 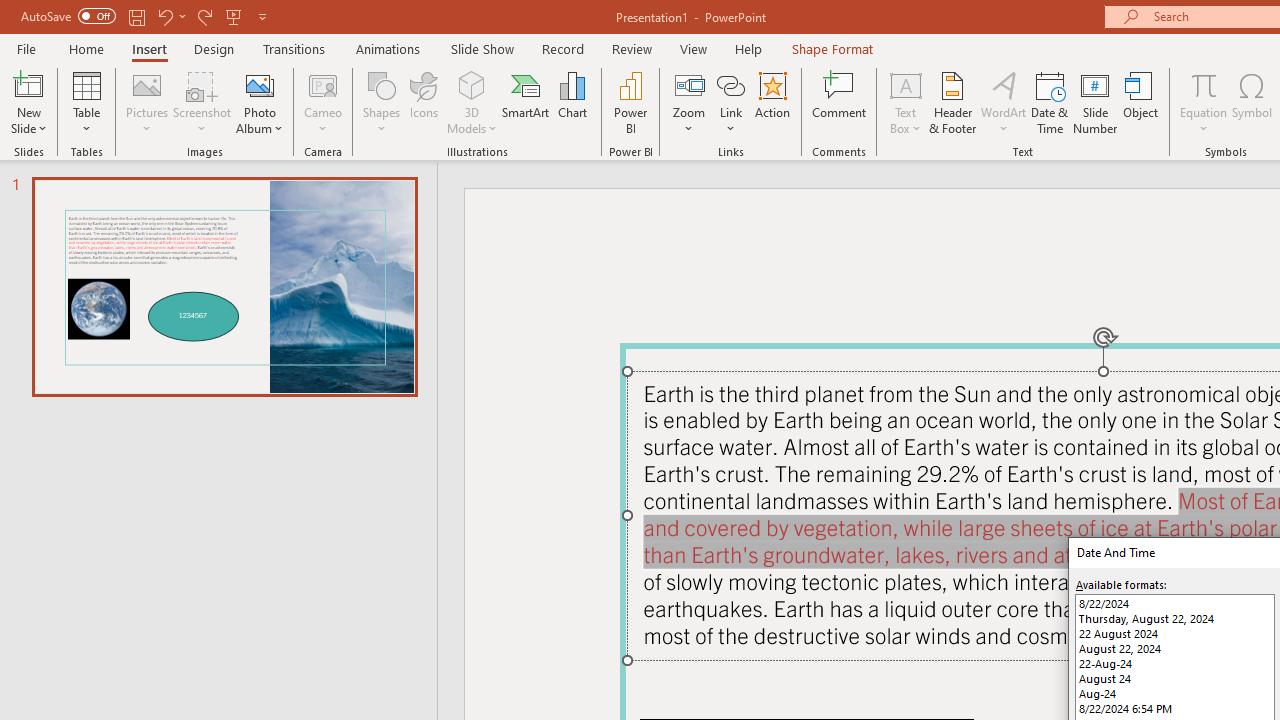 What do you see at coordinates (204, 16) in the screenshot?
I see `Redo` at bounding box center [204, 16].